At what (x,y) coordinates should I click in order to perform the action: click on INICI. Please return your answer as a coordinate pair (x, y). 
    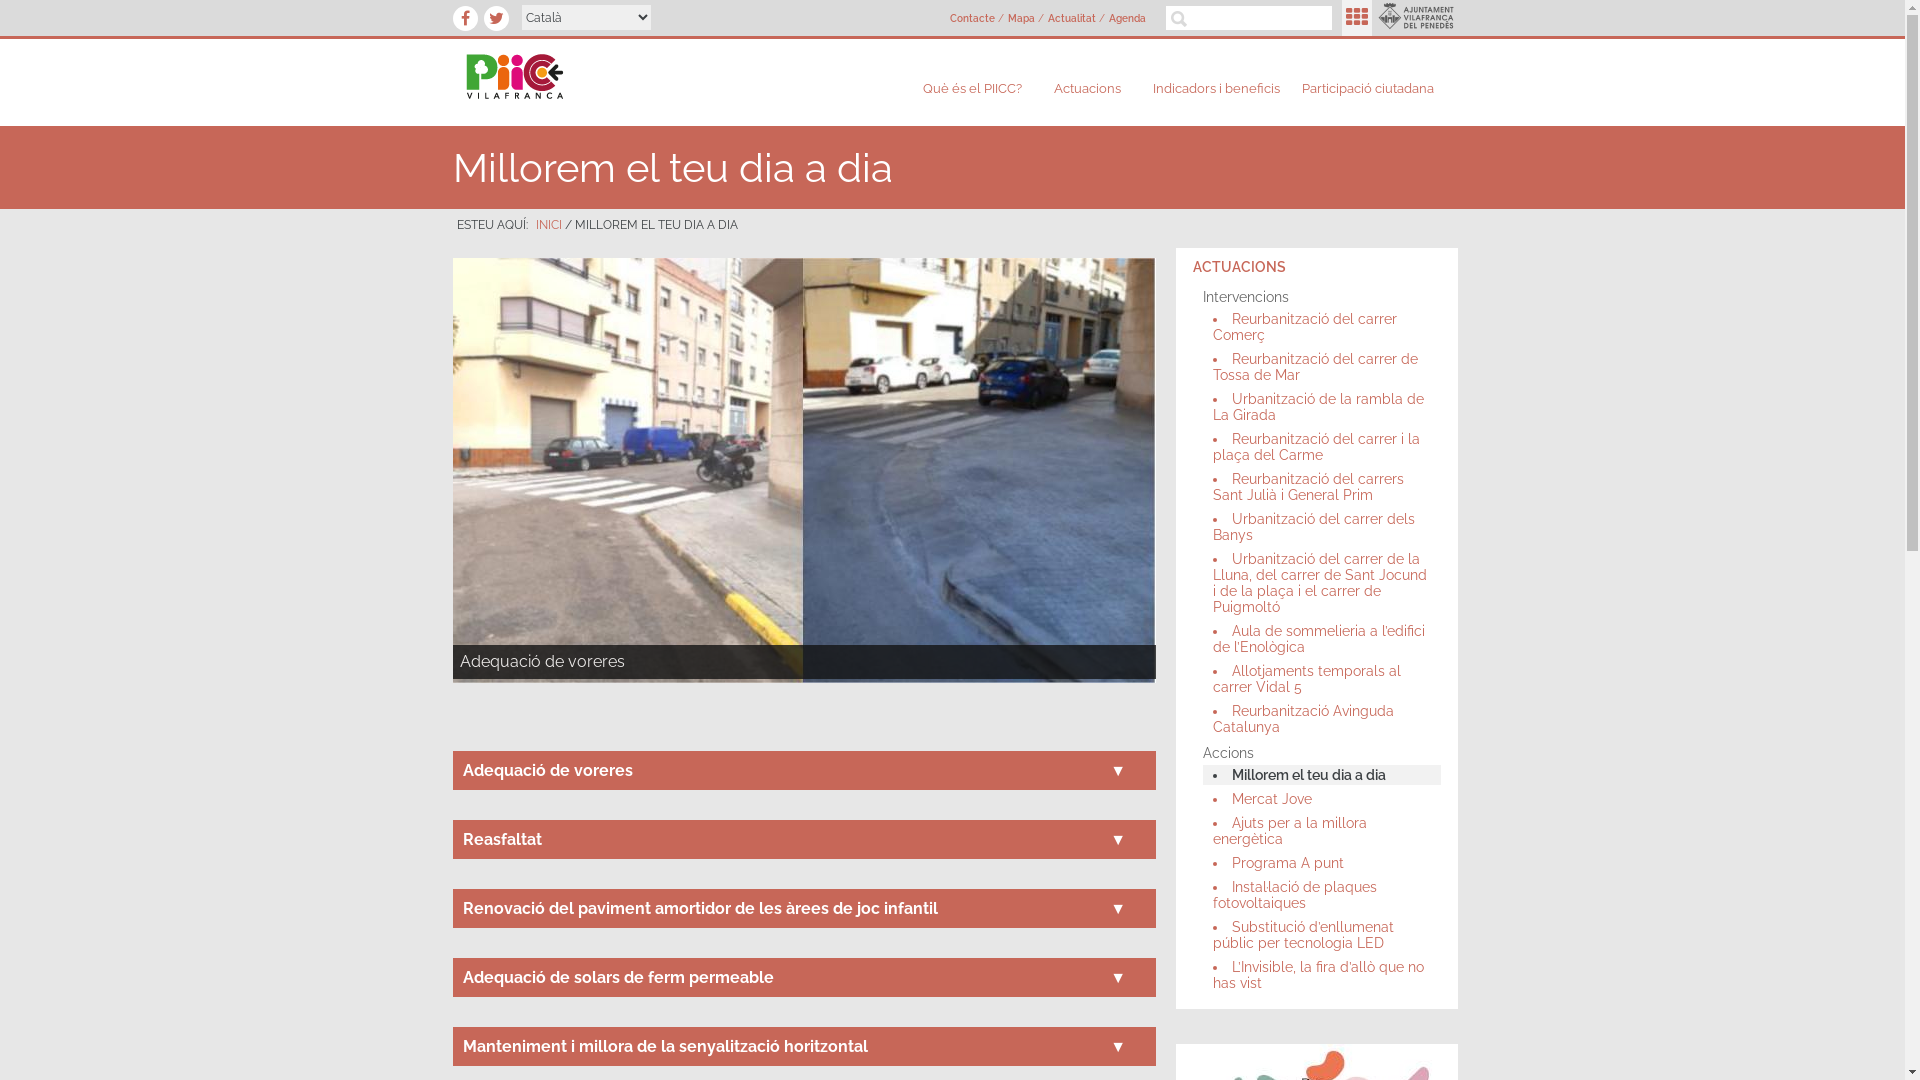
    Looking at the image, I should click on (549, 225).